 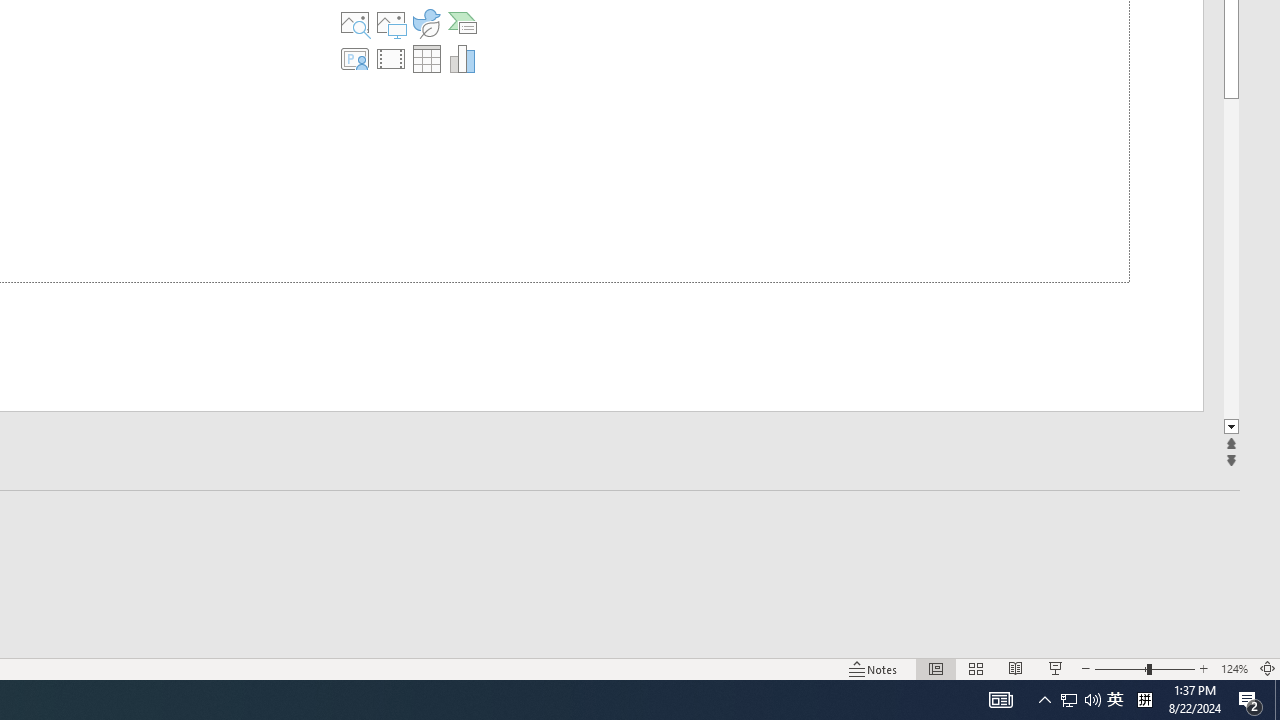 What do you see at coordinates (426, 22) in the screenshot?
I see `Insert an Icon` at bounding box center [426, 22].